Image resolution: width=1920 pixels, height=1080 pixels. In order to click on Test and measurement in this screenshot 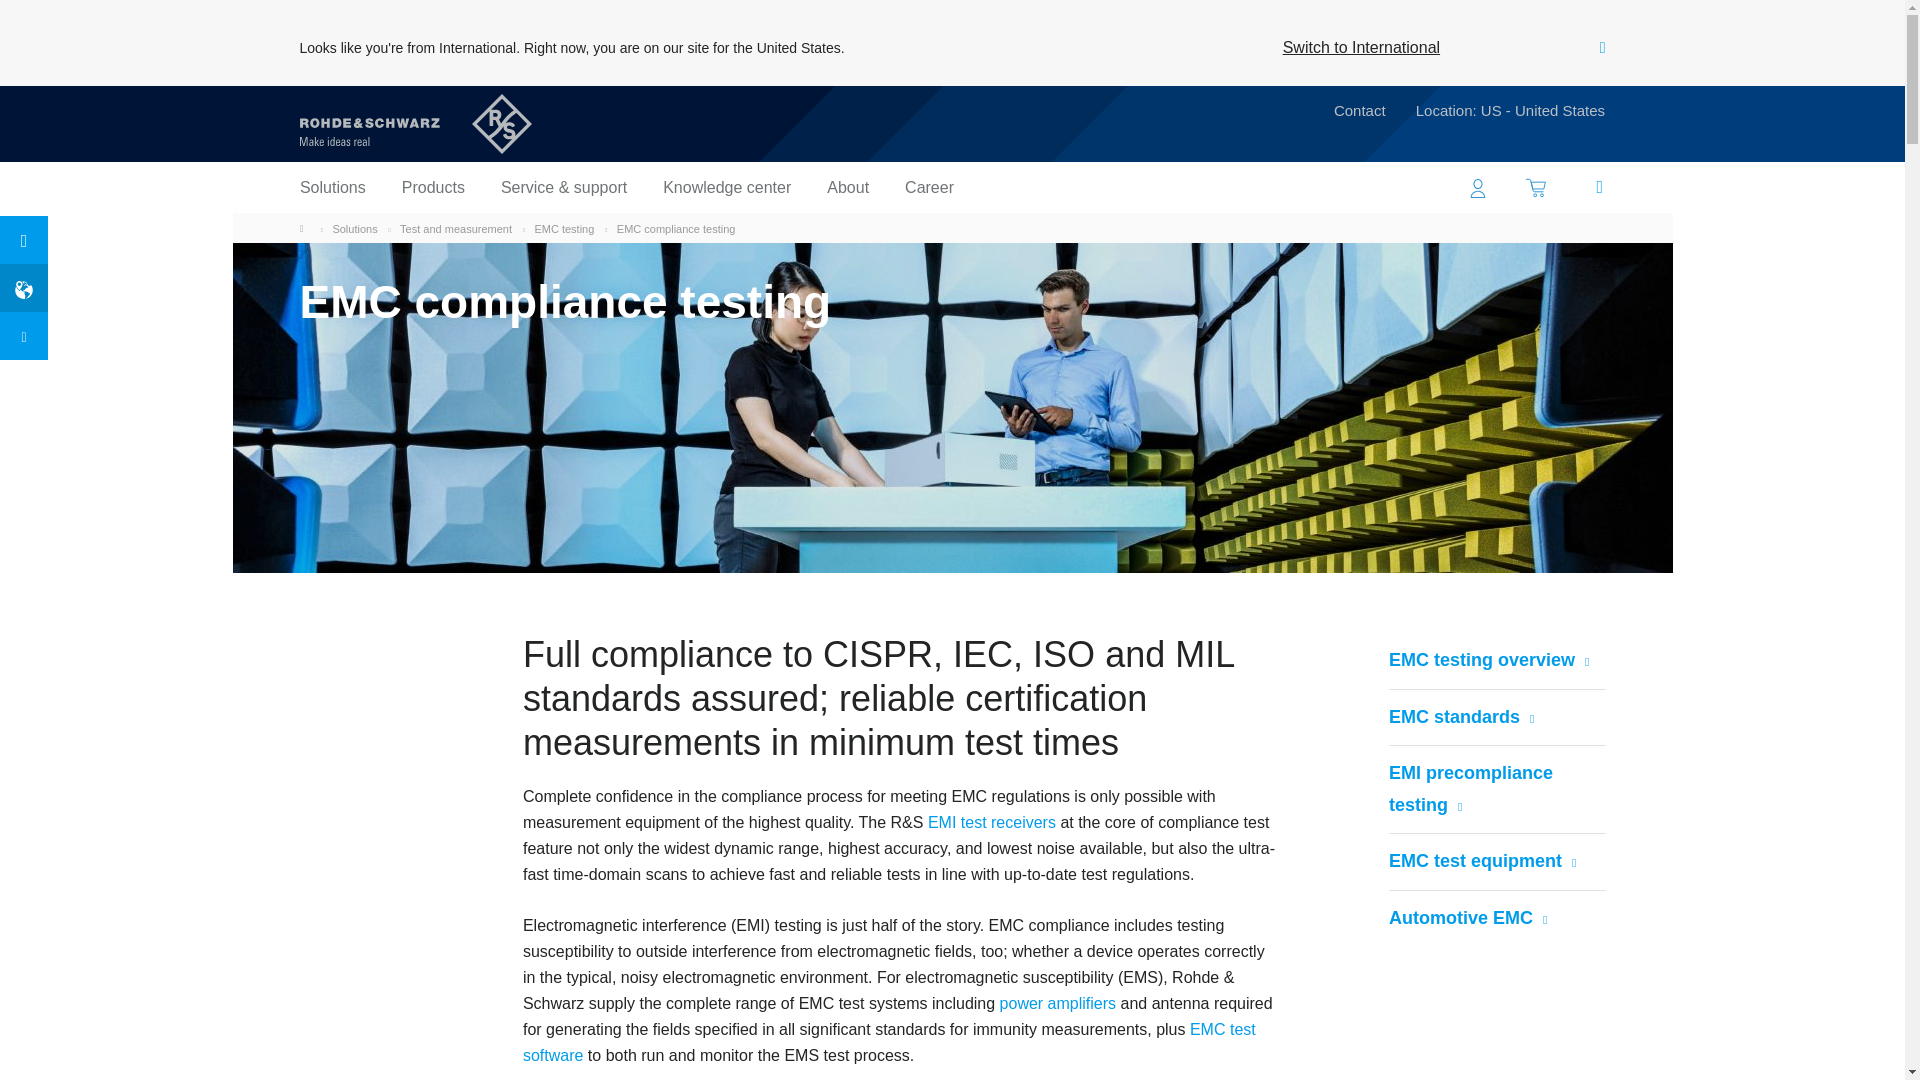, I will do `click(456, 228)`.